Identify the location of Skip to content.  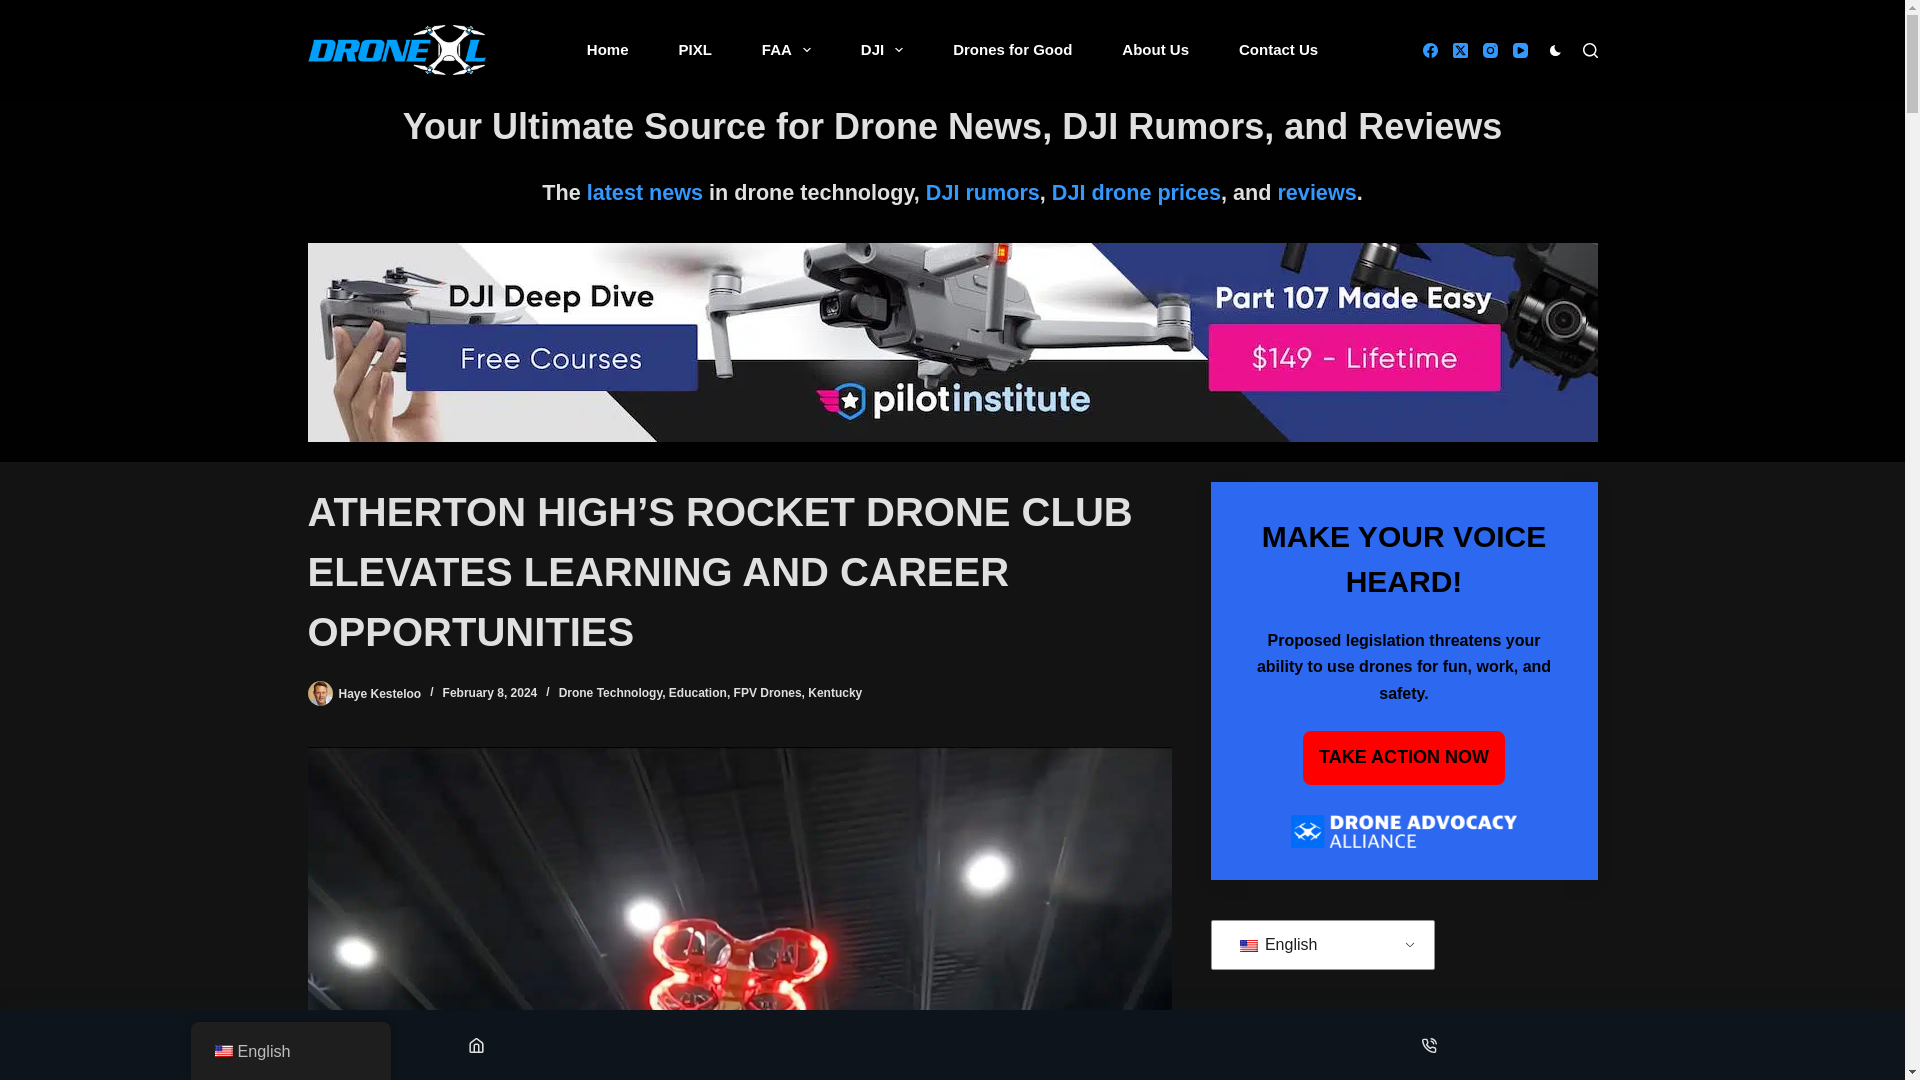
(20, 10).